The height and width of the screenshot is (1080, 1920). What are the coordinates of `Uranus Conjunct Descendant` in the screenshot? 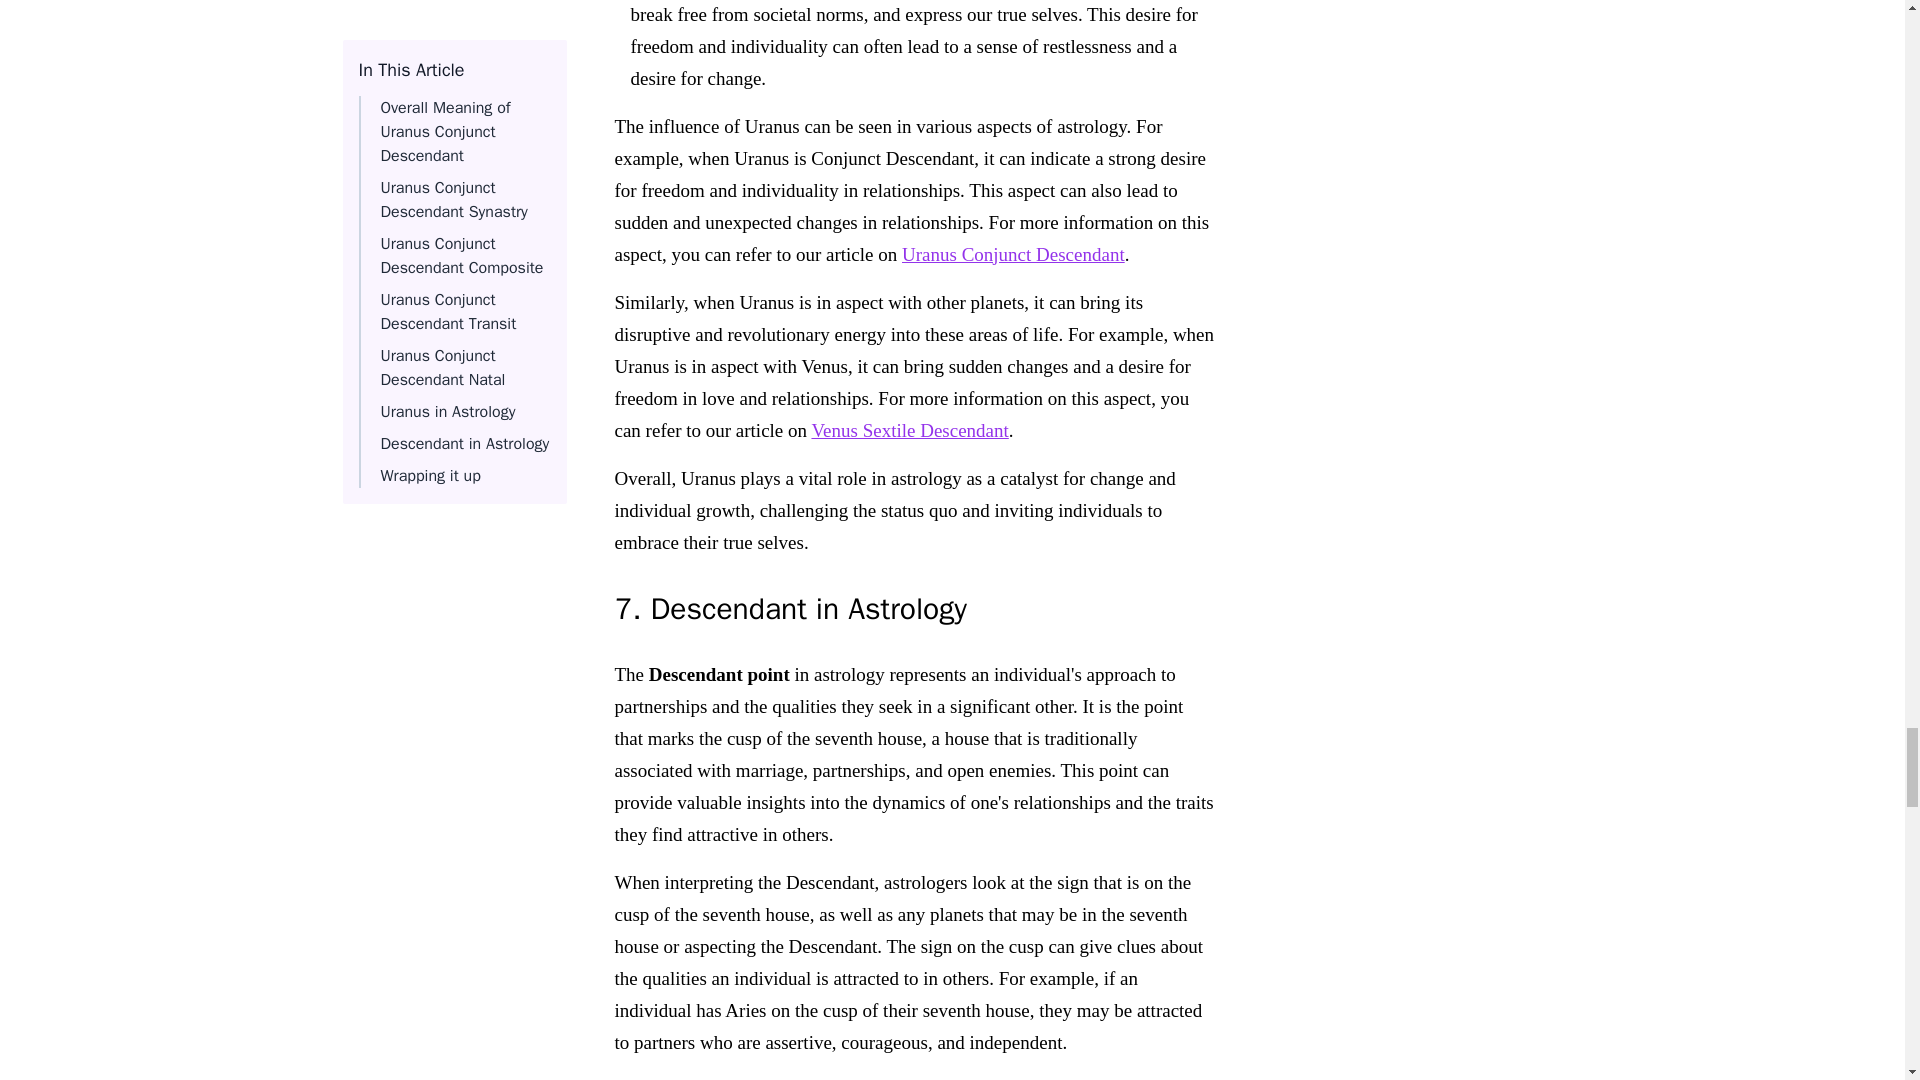 It's located at (1014, 254).